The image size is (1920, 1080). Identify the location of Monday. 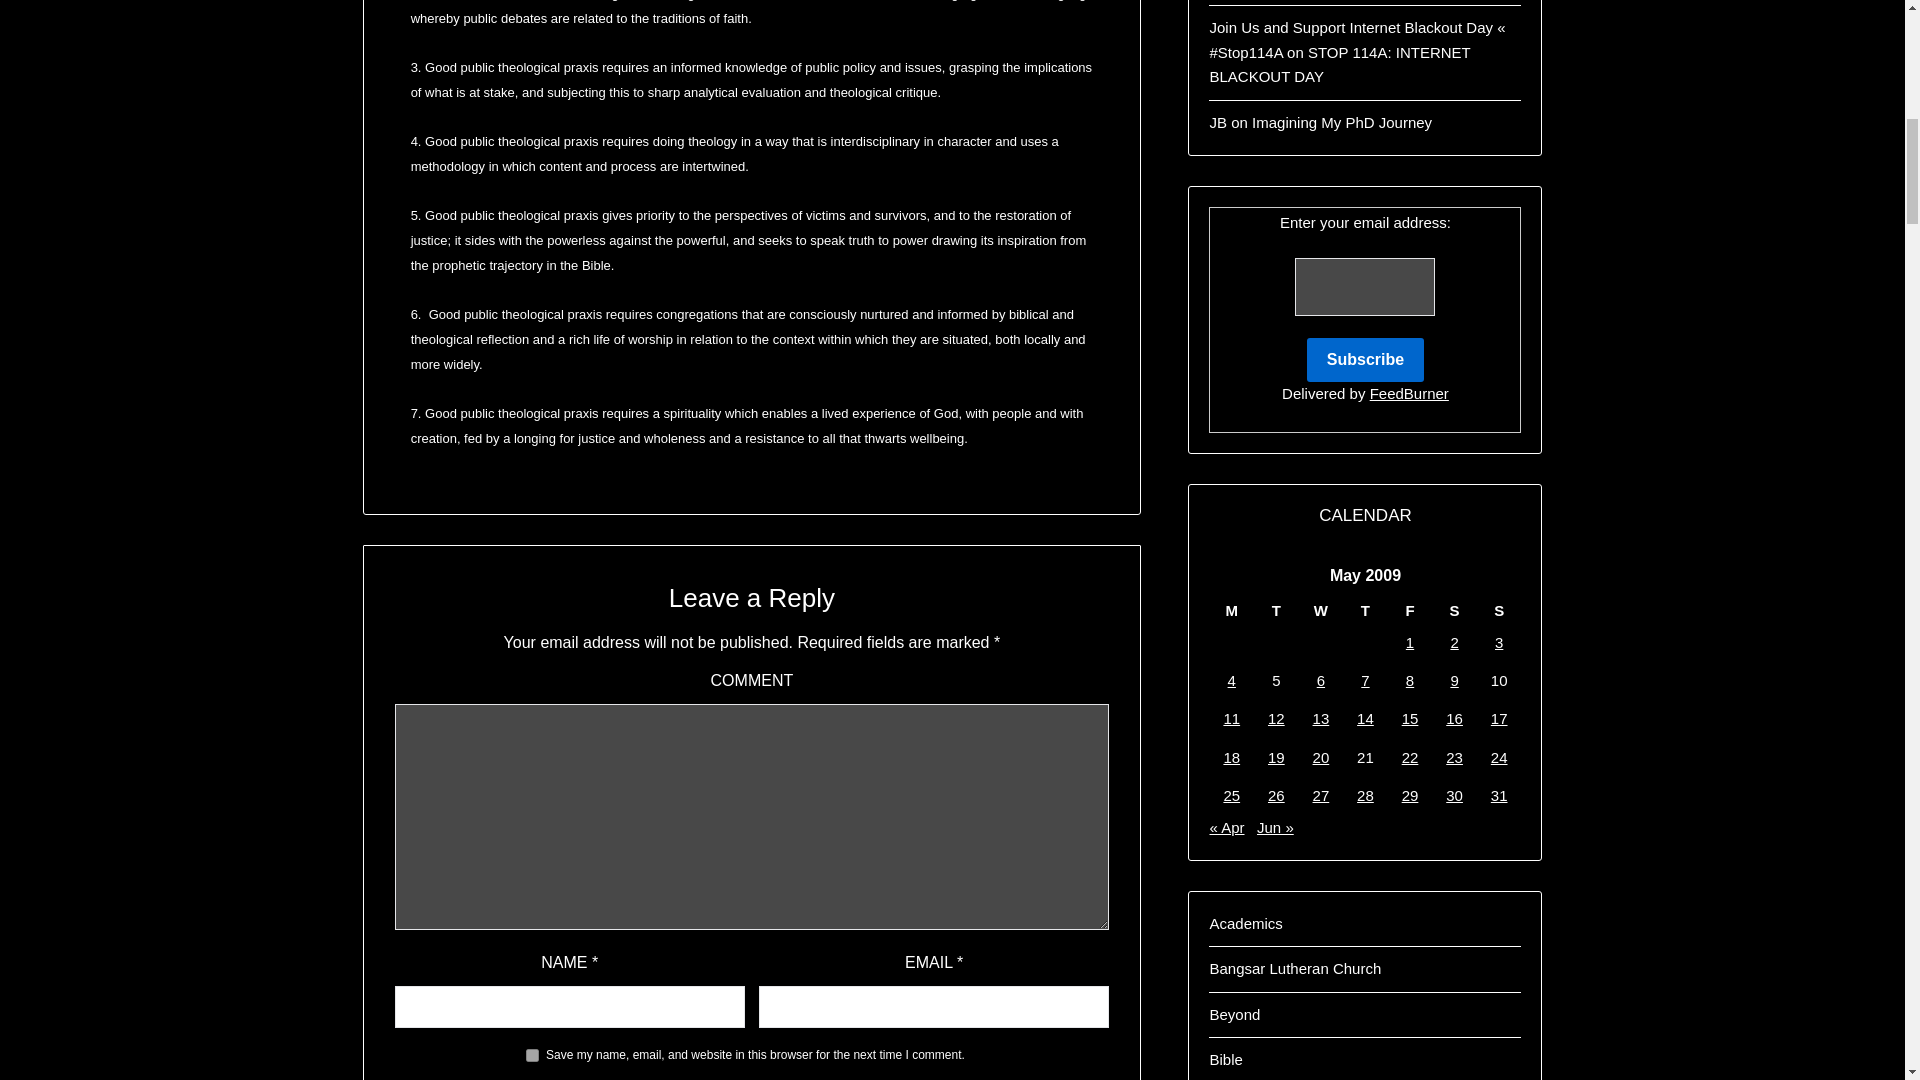
(1231, 611).